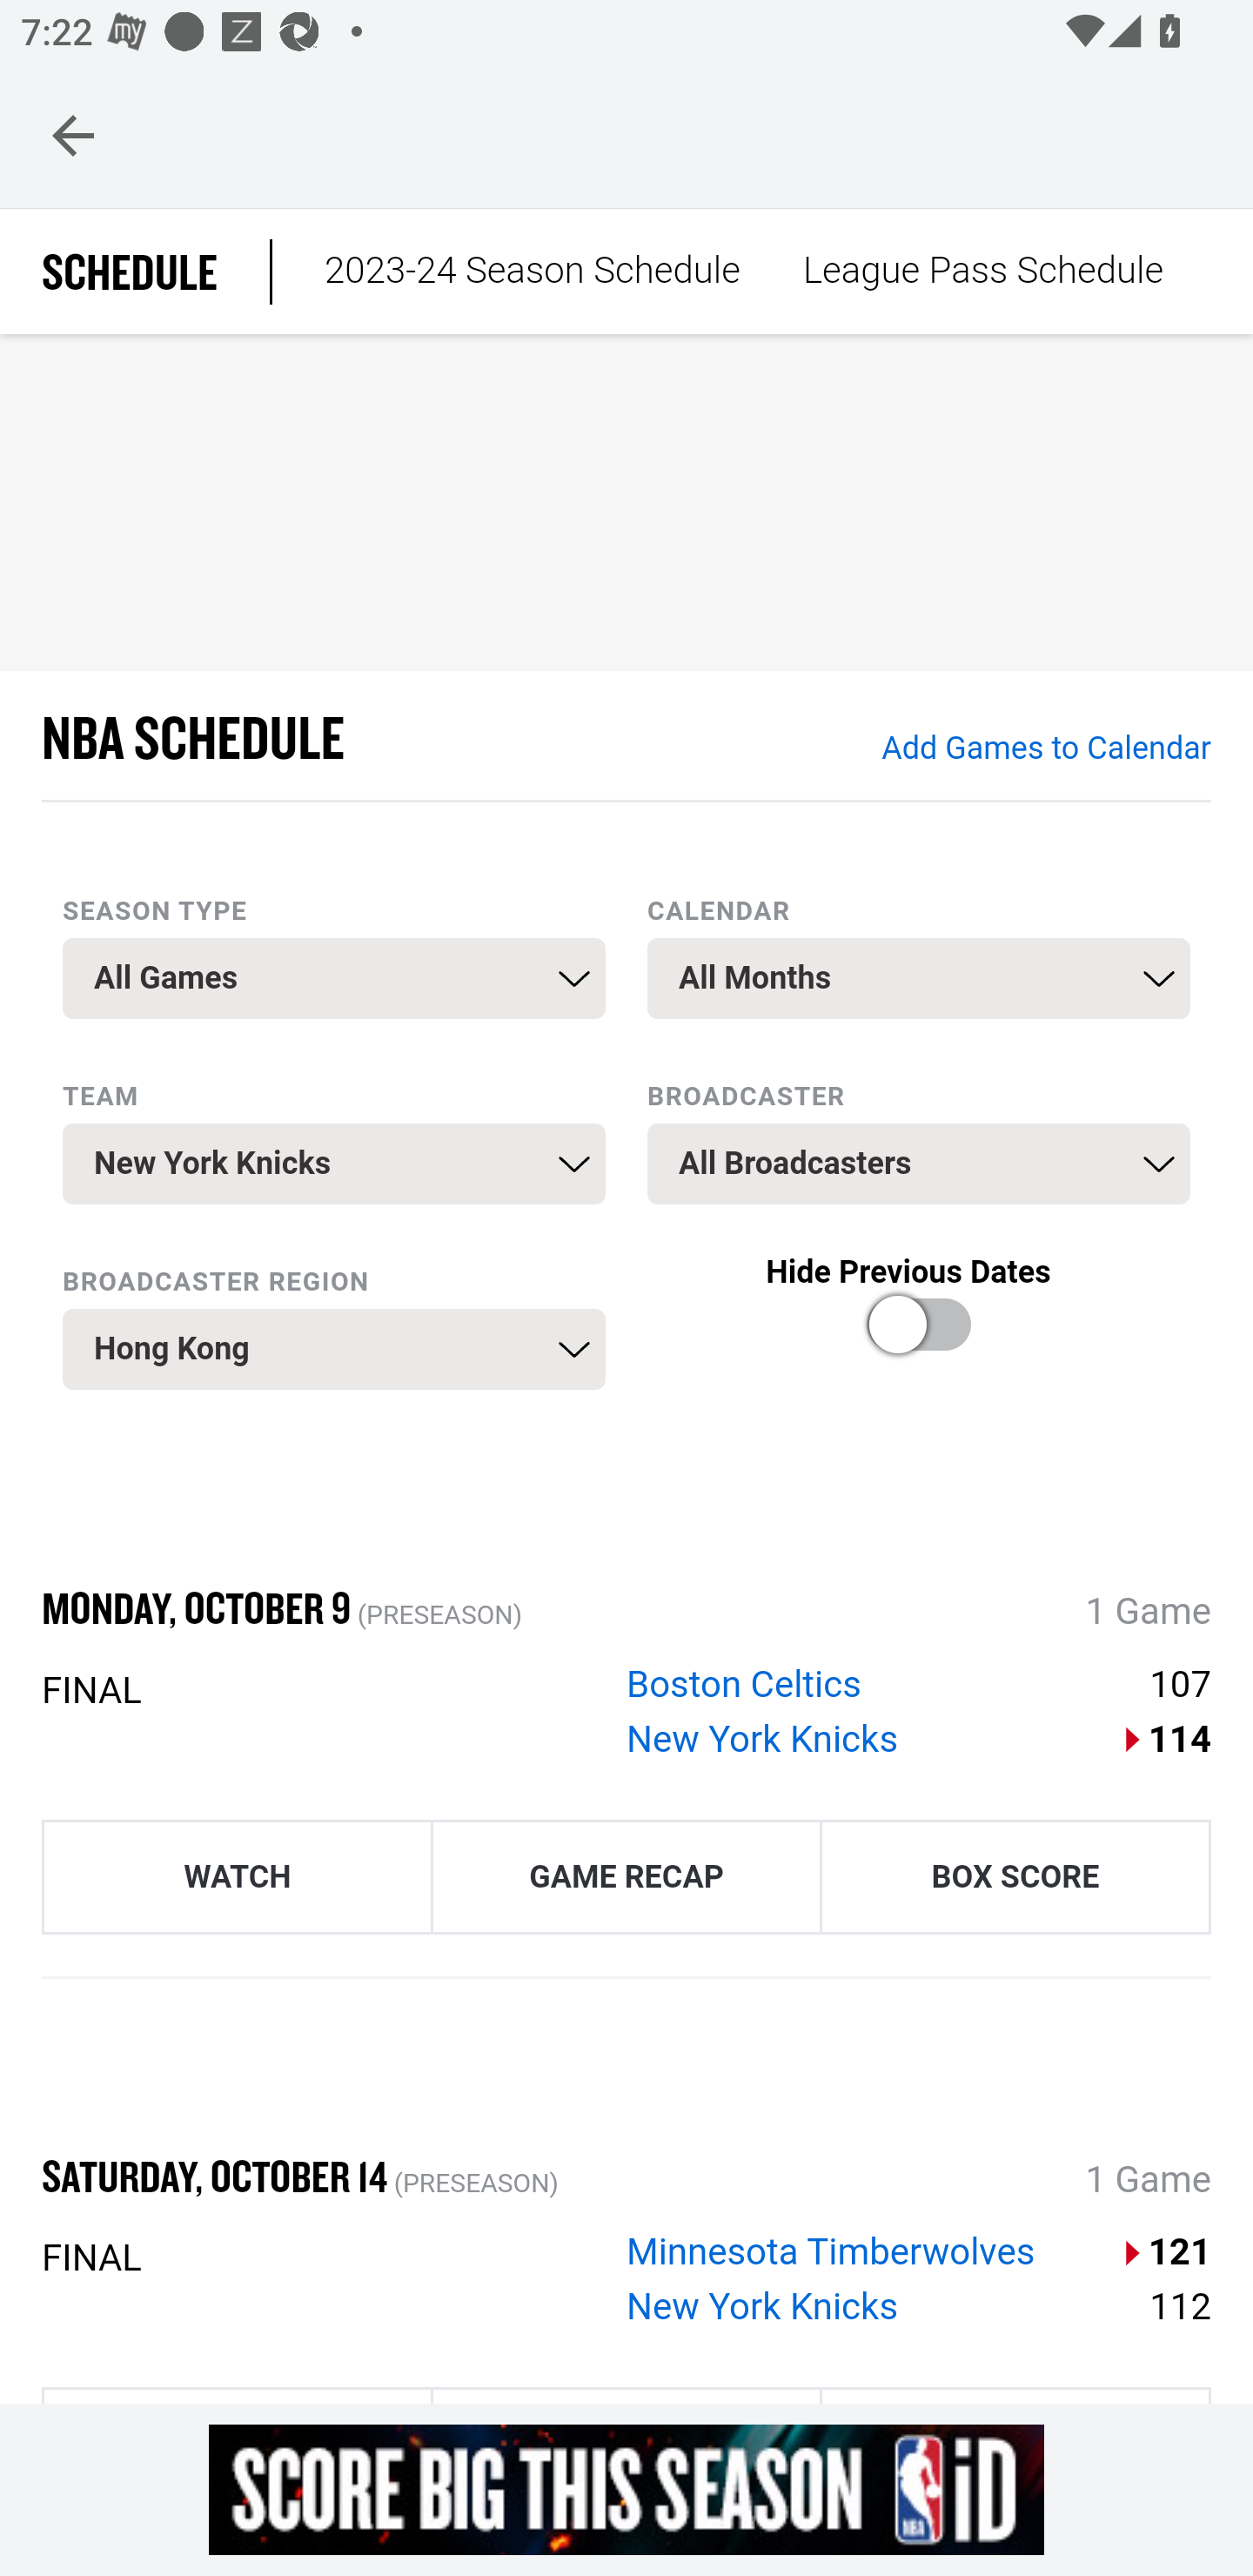 This screenshot has width=1253, height=2576. What do you see at coordinates (1045, 749) in the screenshot?
I see `Add Games to Calendar` at bounding box center [1045, 749].